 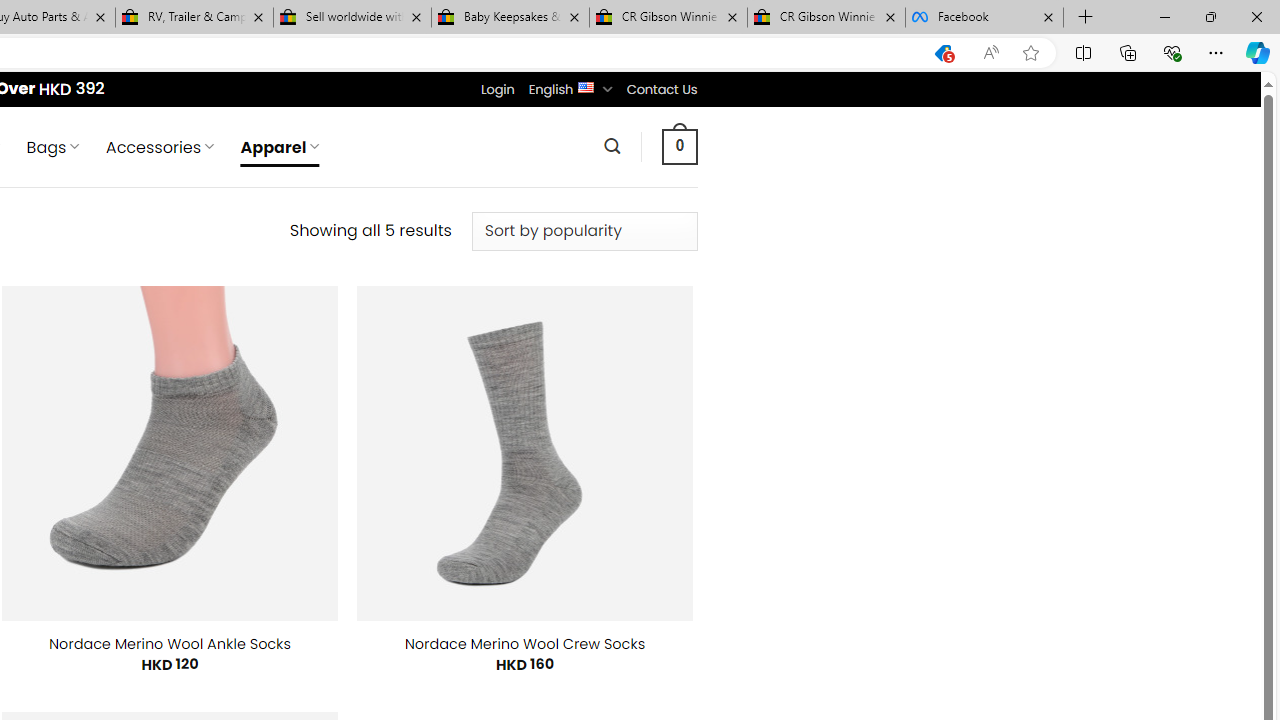 I want to click on  0 , so click(x=679, y=146).